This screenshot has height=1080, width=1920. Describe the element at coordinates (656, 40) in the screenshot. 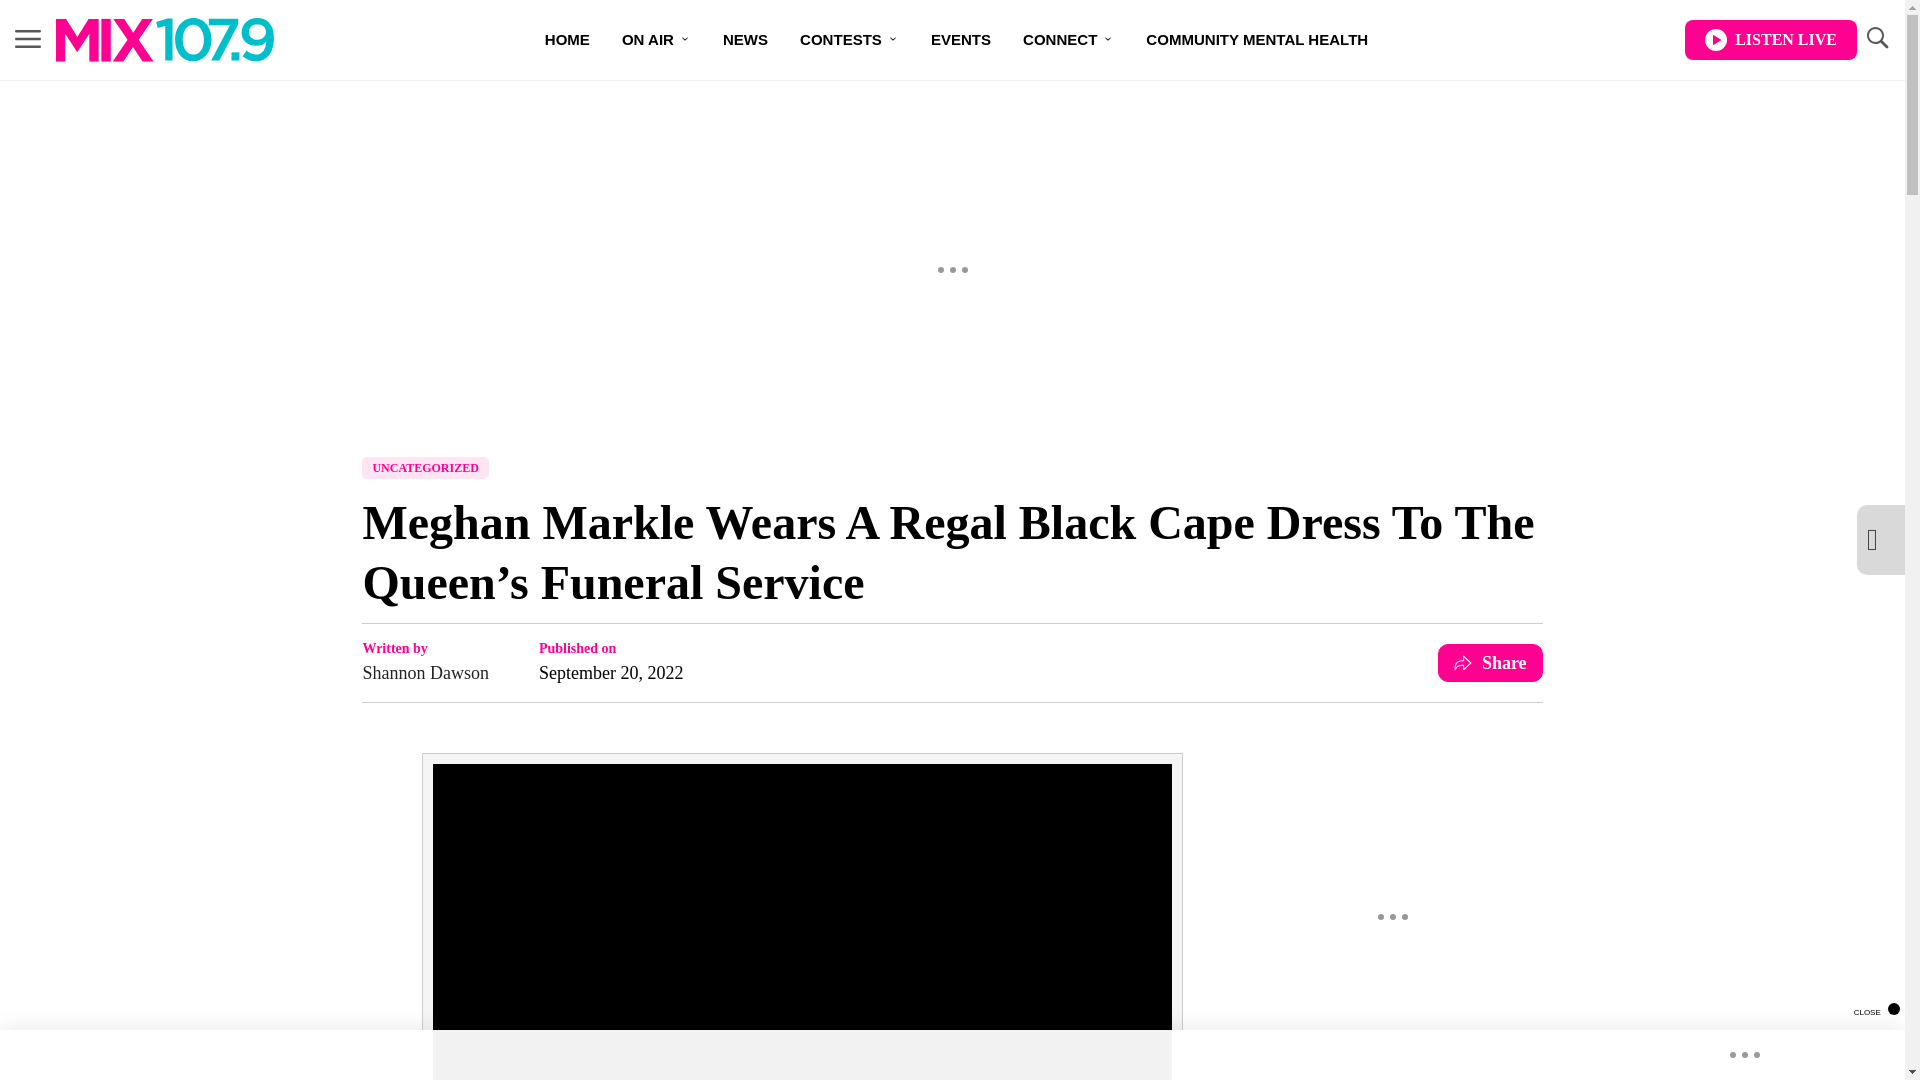

I see `ON AIR` at that location.